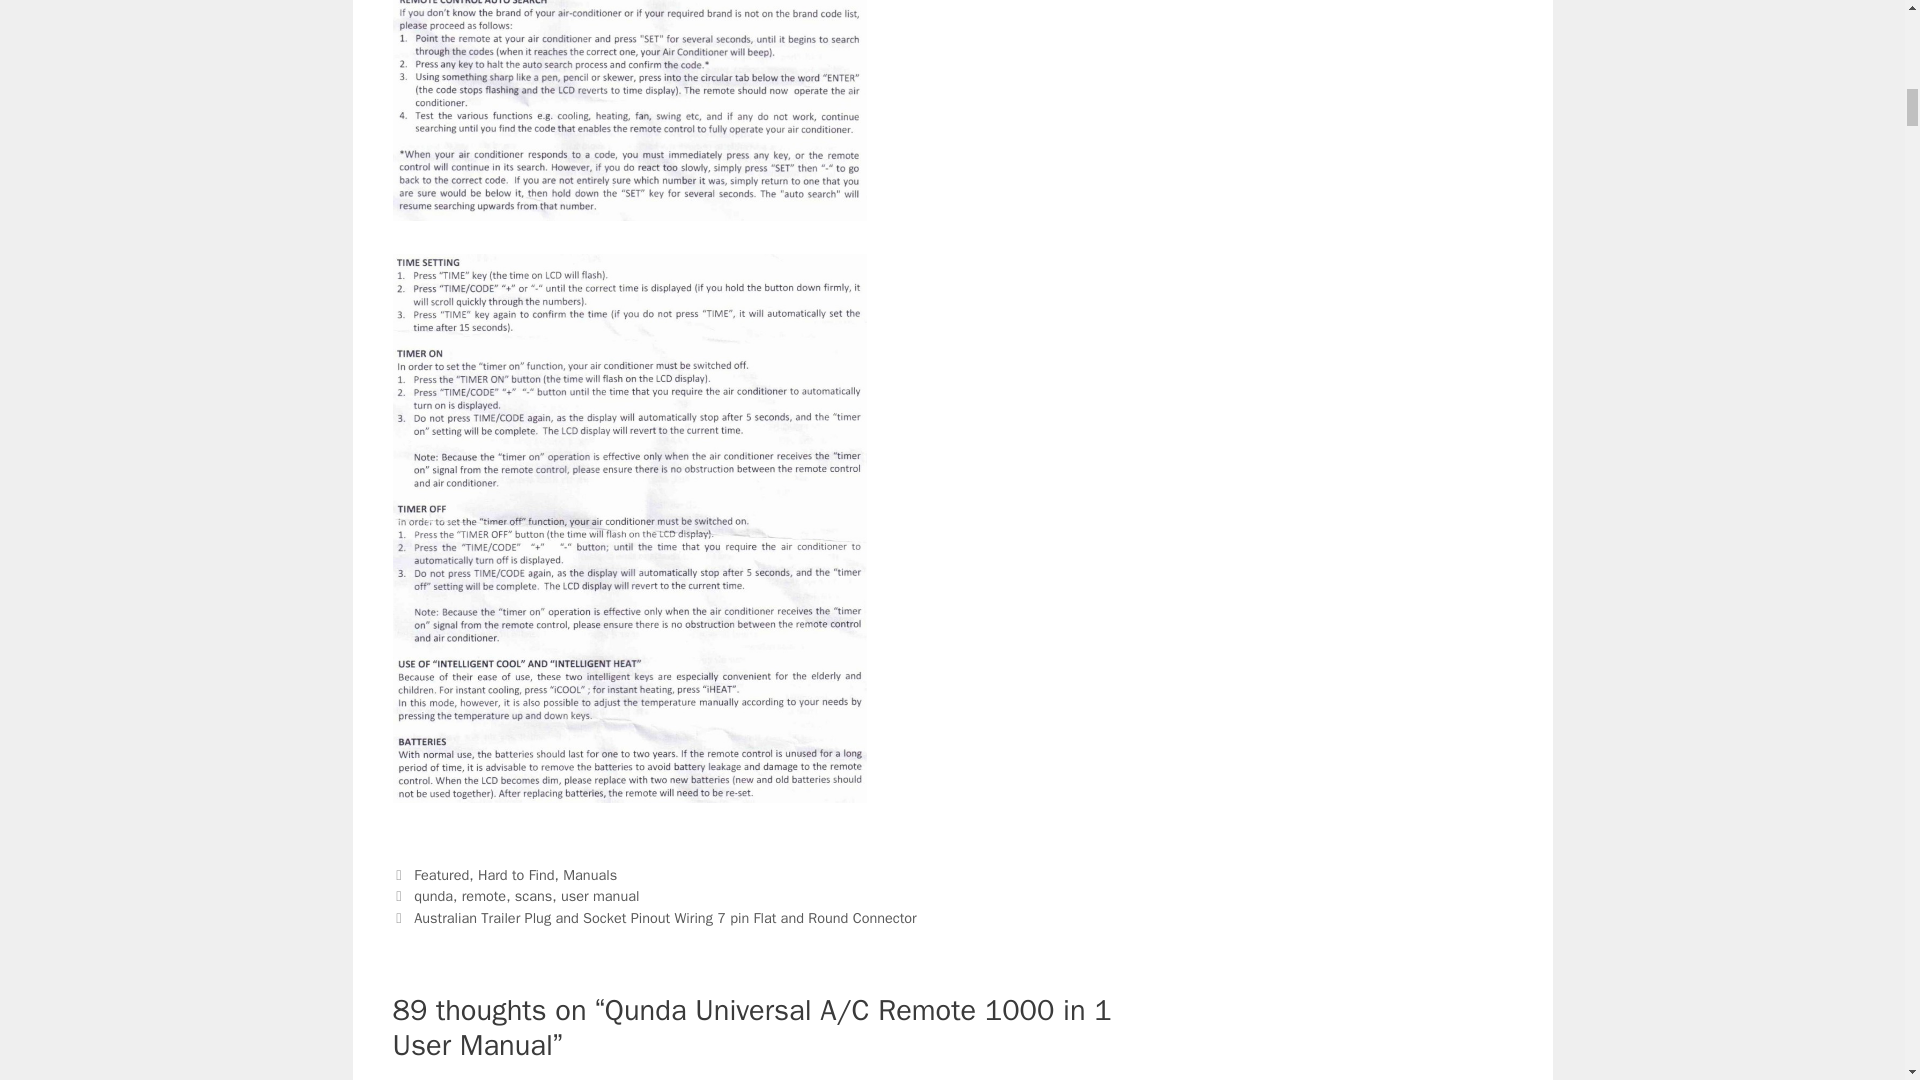  Describe the element at coordinates (516, 875) in the screenshot. I see `Hard to Find` at that location.